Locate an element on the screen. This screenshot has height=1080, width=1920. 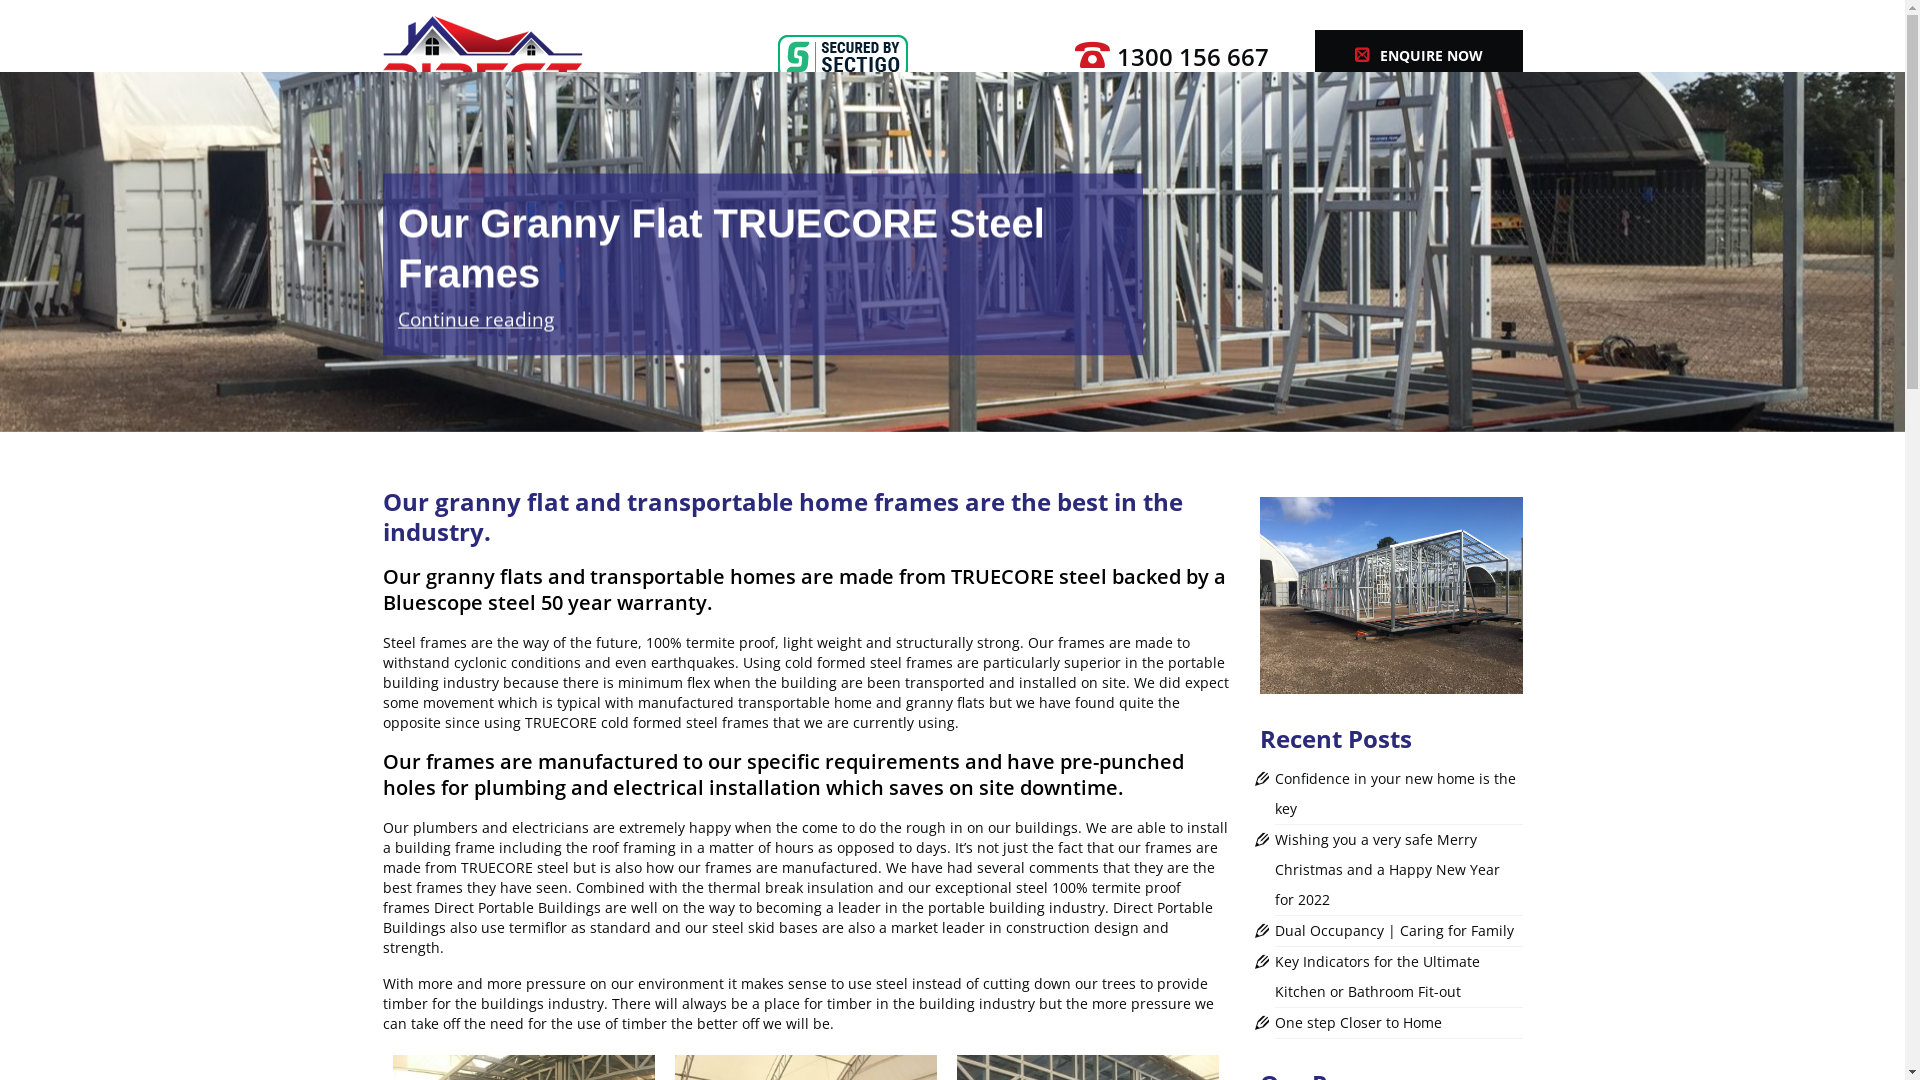
Key Indicators for the Ultimate Kitchen or Bathroom Fit-out is located at coordinates (1378, 976).